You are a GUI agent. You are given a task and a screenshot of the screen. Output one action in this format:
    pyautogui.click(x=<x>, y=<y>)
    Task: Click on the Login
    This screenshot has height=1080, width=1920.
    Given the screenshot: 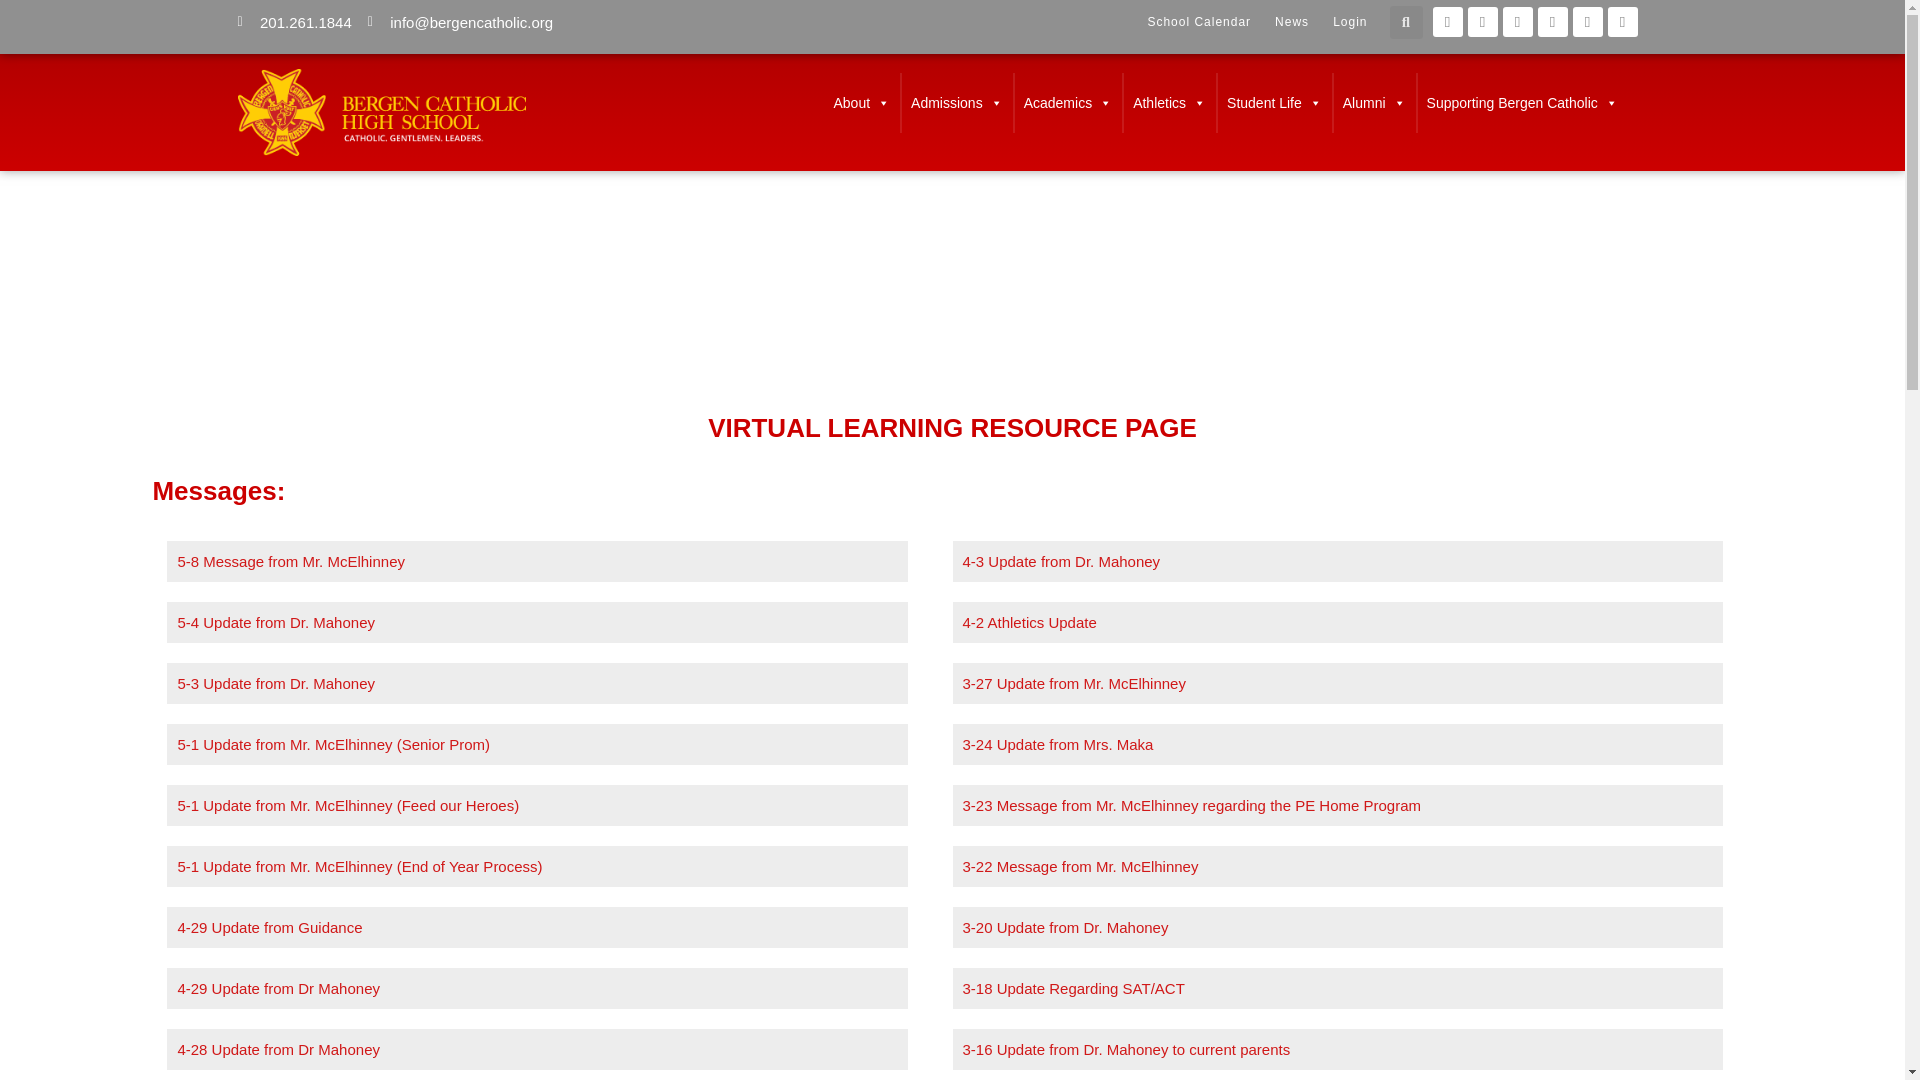 What is the action you would take?
    pyautogui.click(x=1349, y=22)
    